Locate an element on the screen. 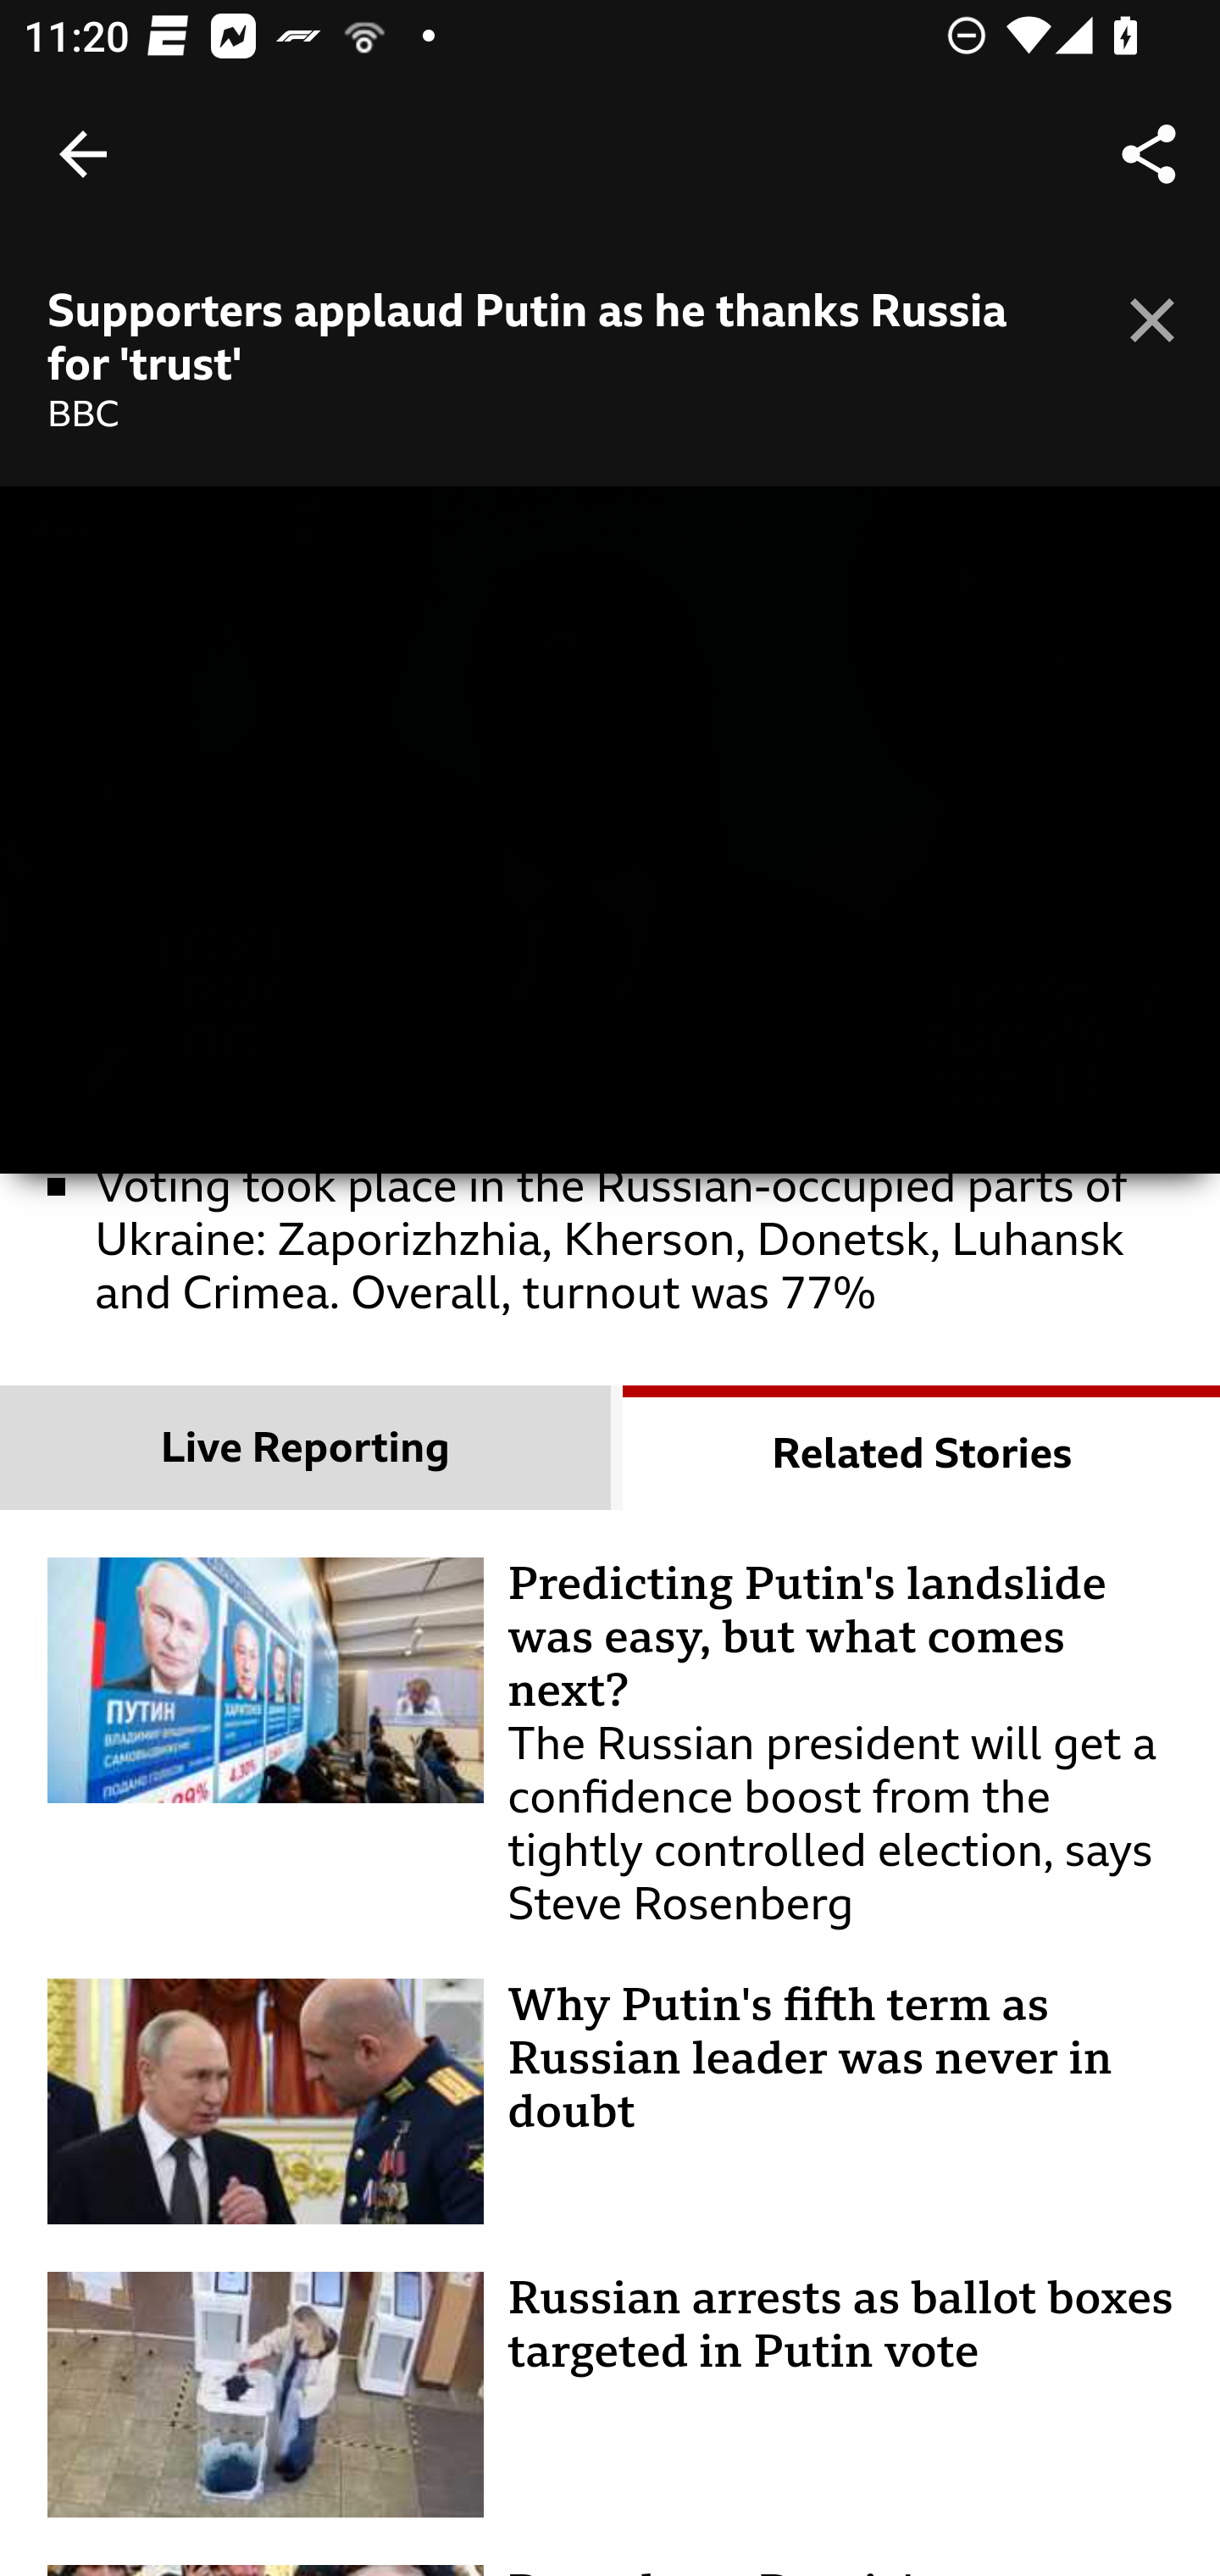 The height and width of the screenshot is (2576, 1220). Live Reporting is located at coordinates (307, 1449).